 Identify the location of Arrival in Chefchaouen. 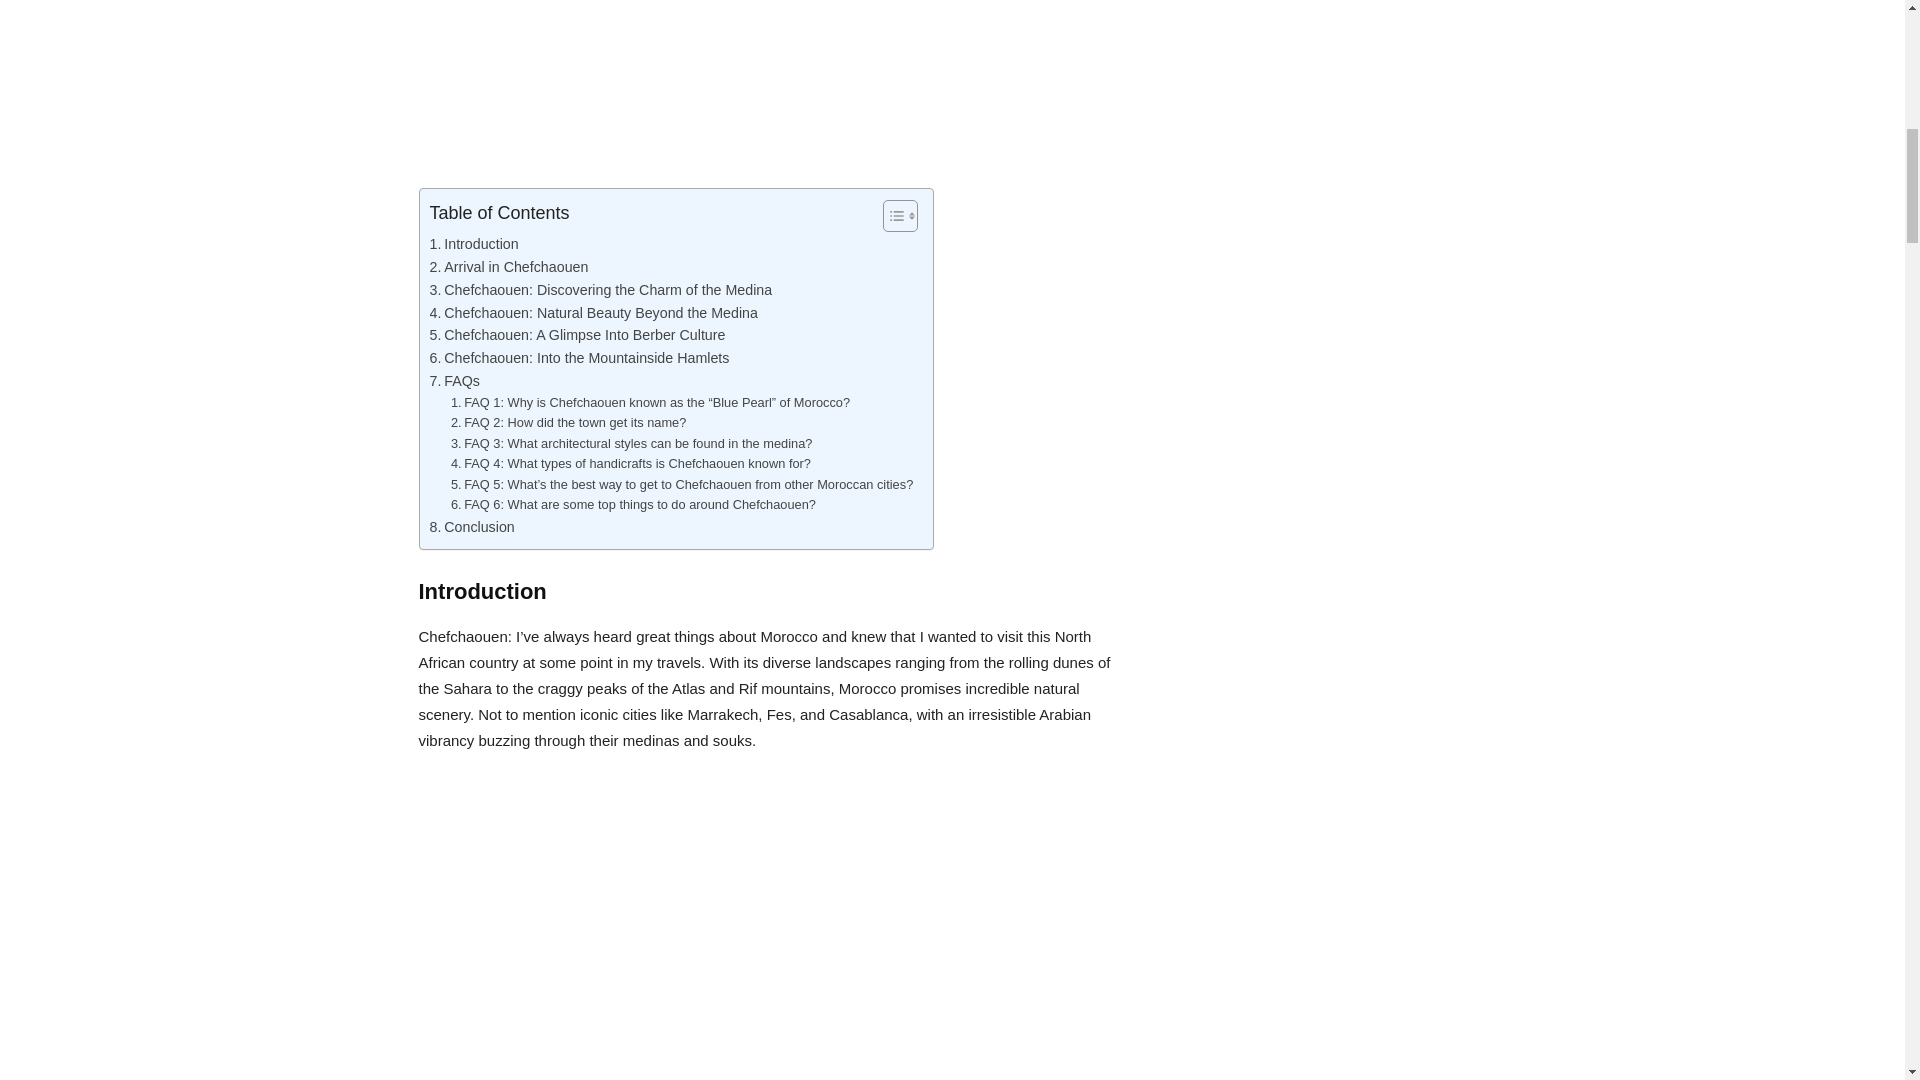
(510, 266).